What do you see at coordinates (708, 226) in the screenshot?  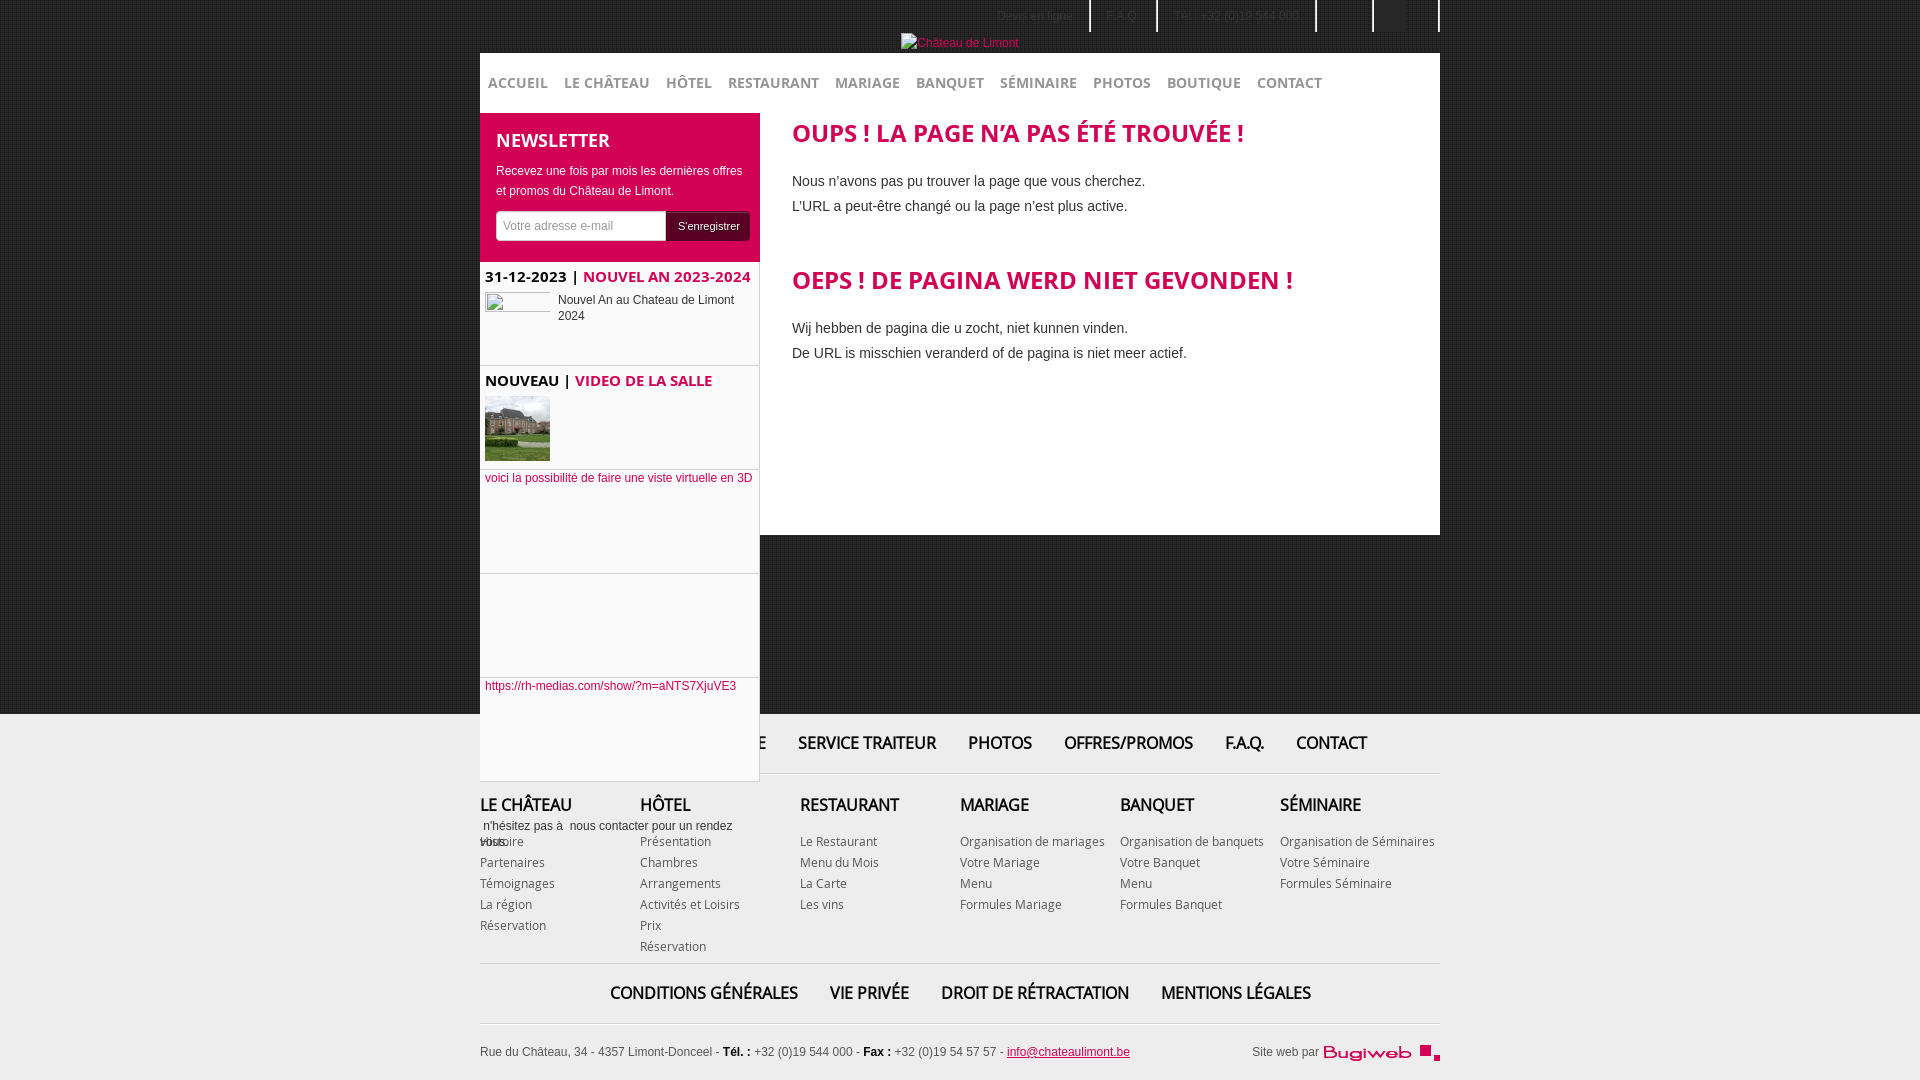 I see `S'enregistrer` at bounding box center [708, 226].